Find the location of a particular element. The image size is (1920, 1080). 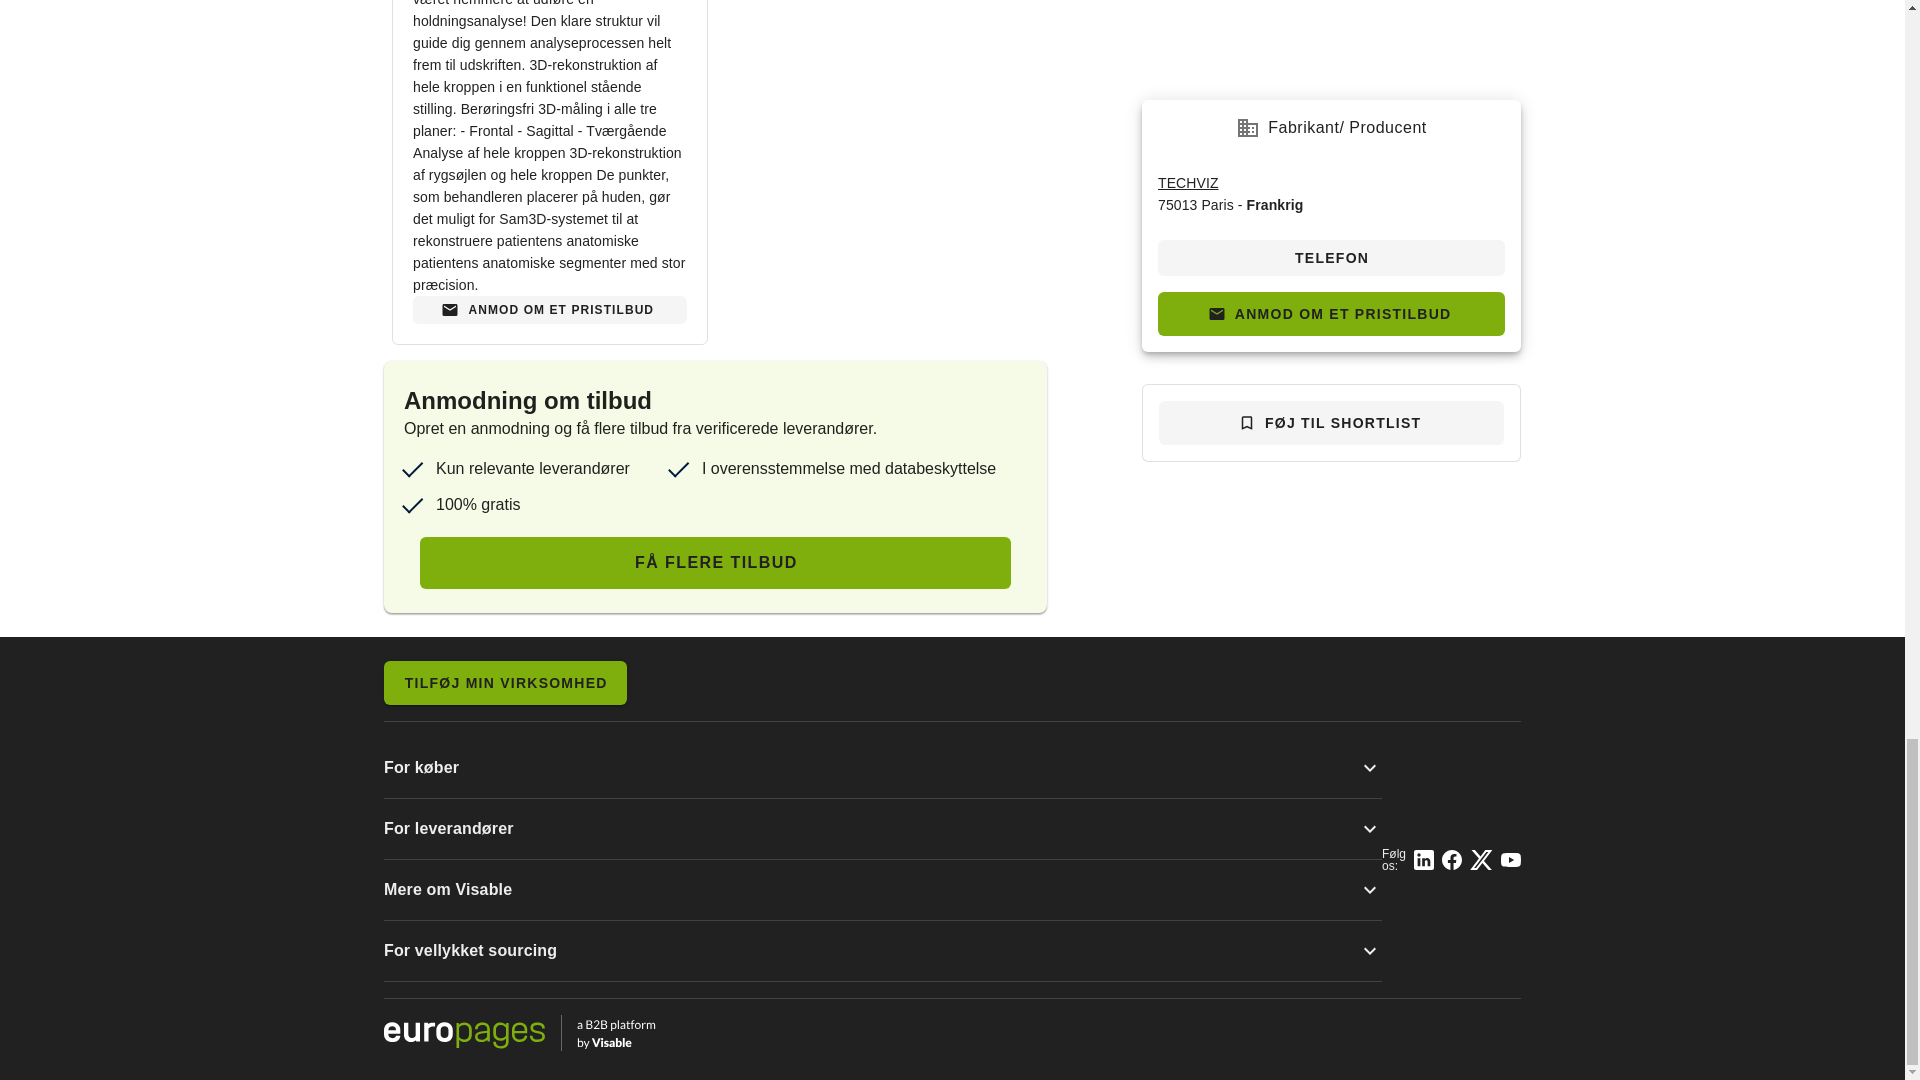

Youtube - europages is located at coordinates (1510, 860).